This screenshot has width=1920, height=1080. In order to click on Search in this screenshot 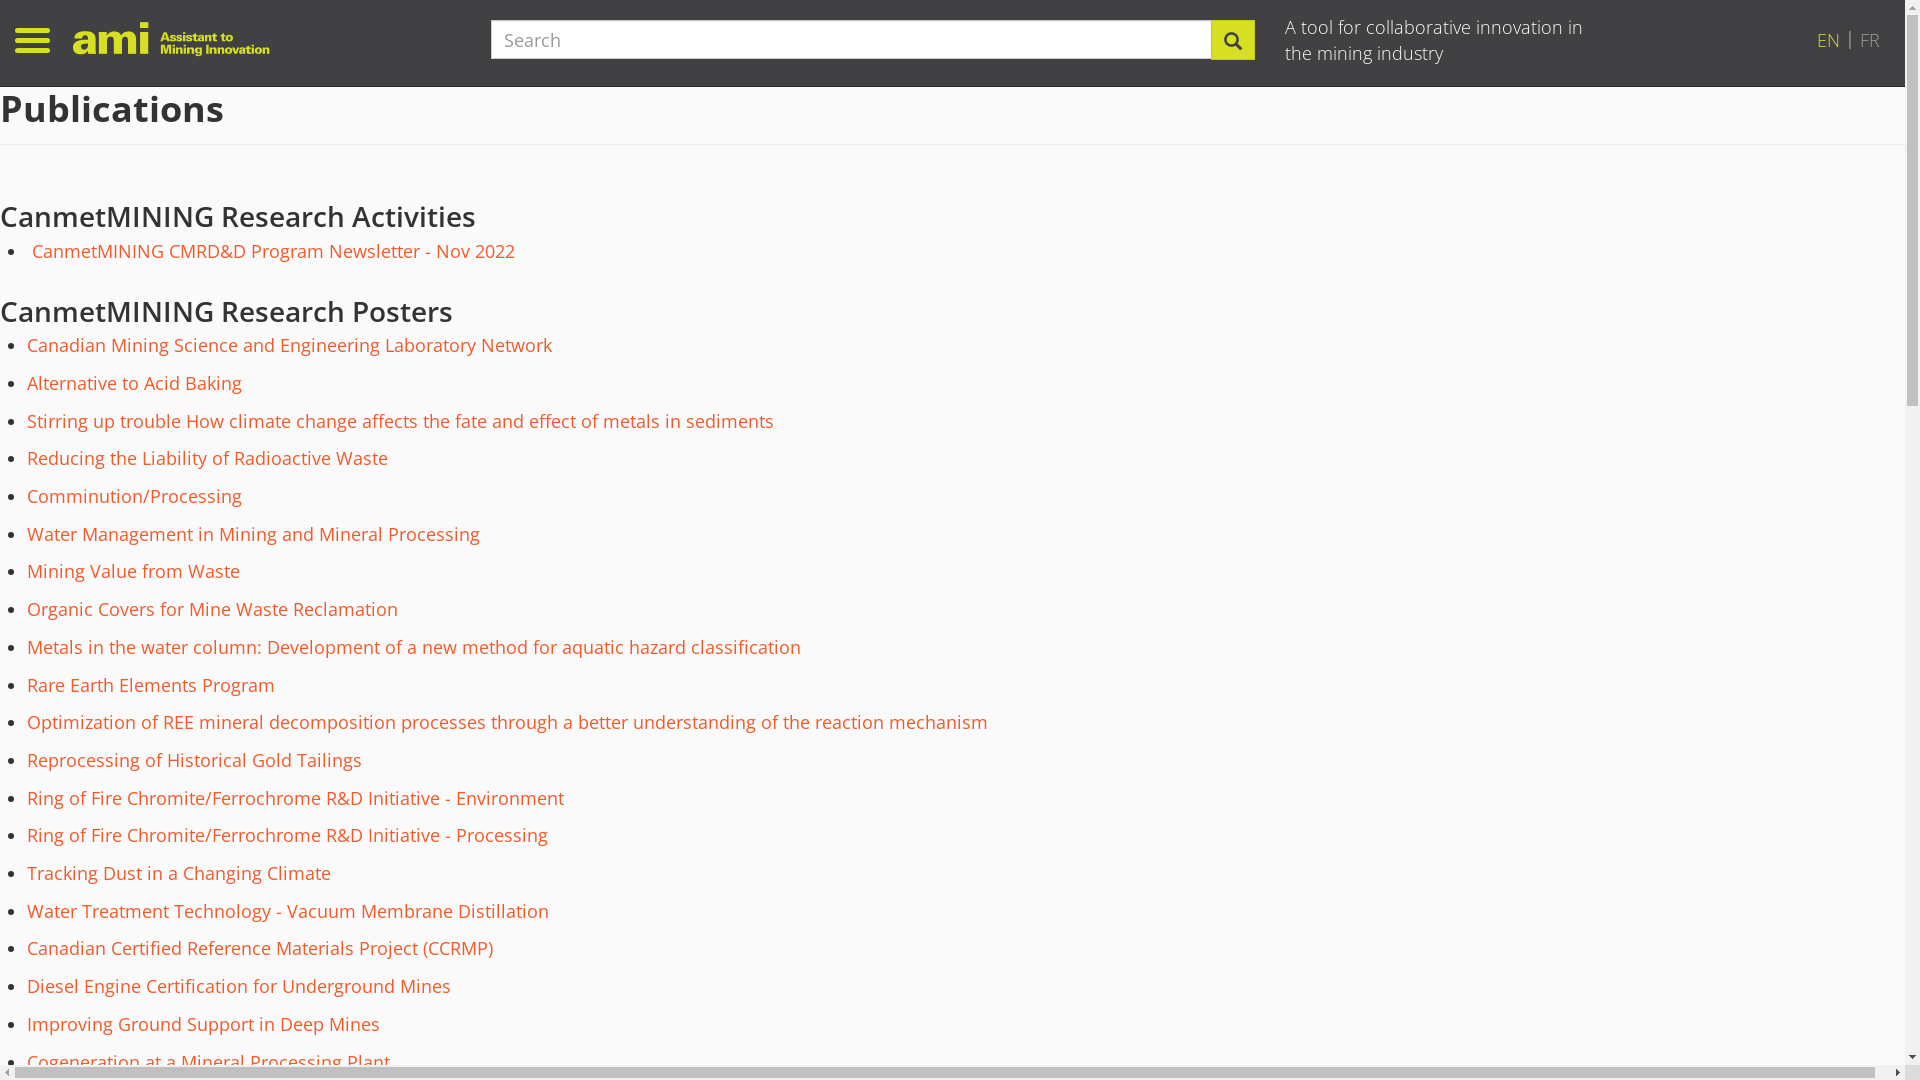, I will do `click(1233, 40)`.